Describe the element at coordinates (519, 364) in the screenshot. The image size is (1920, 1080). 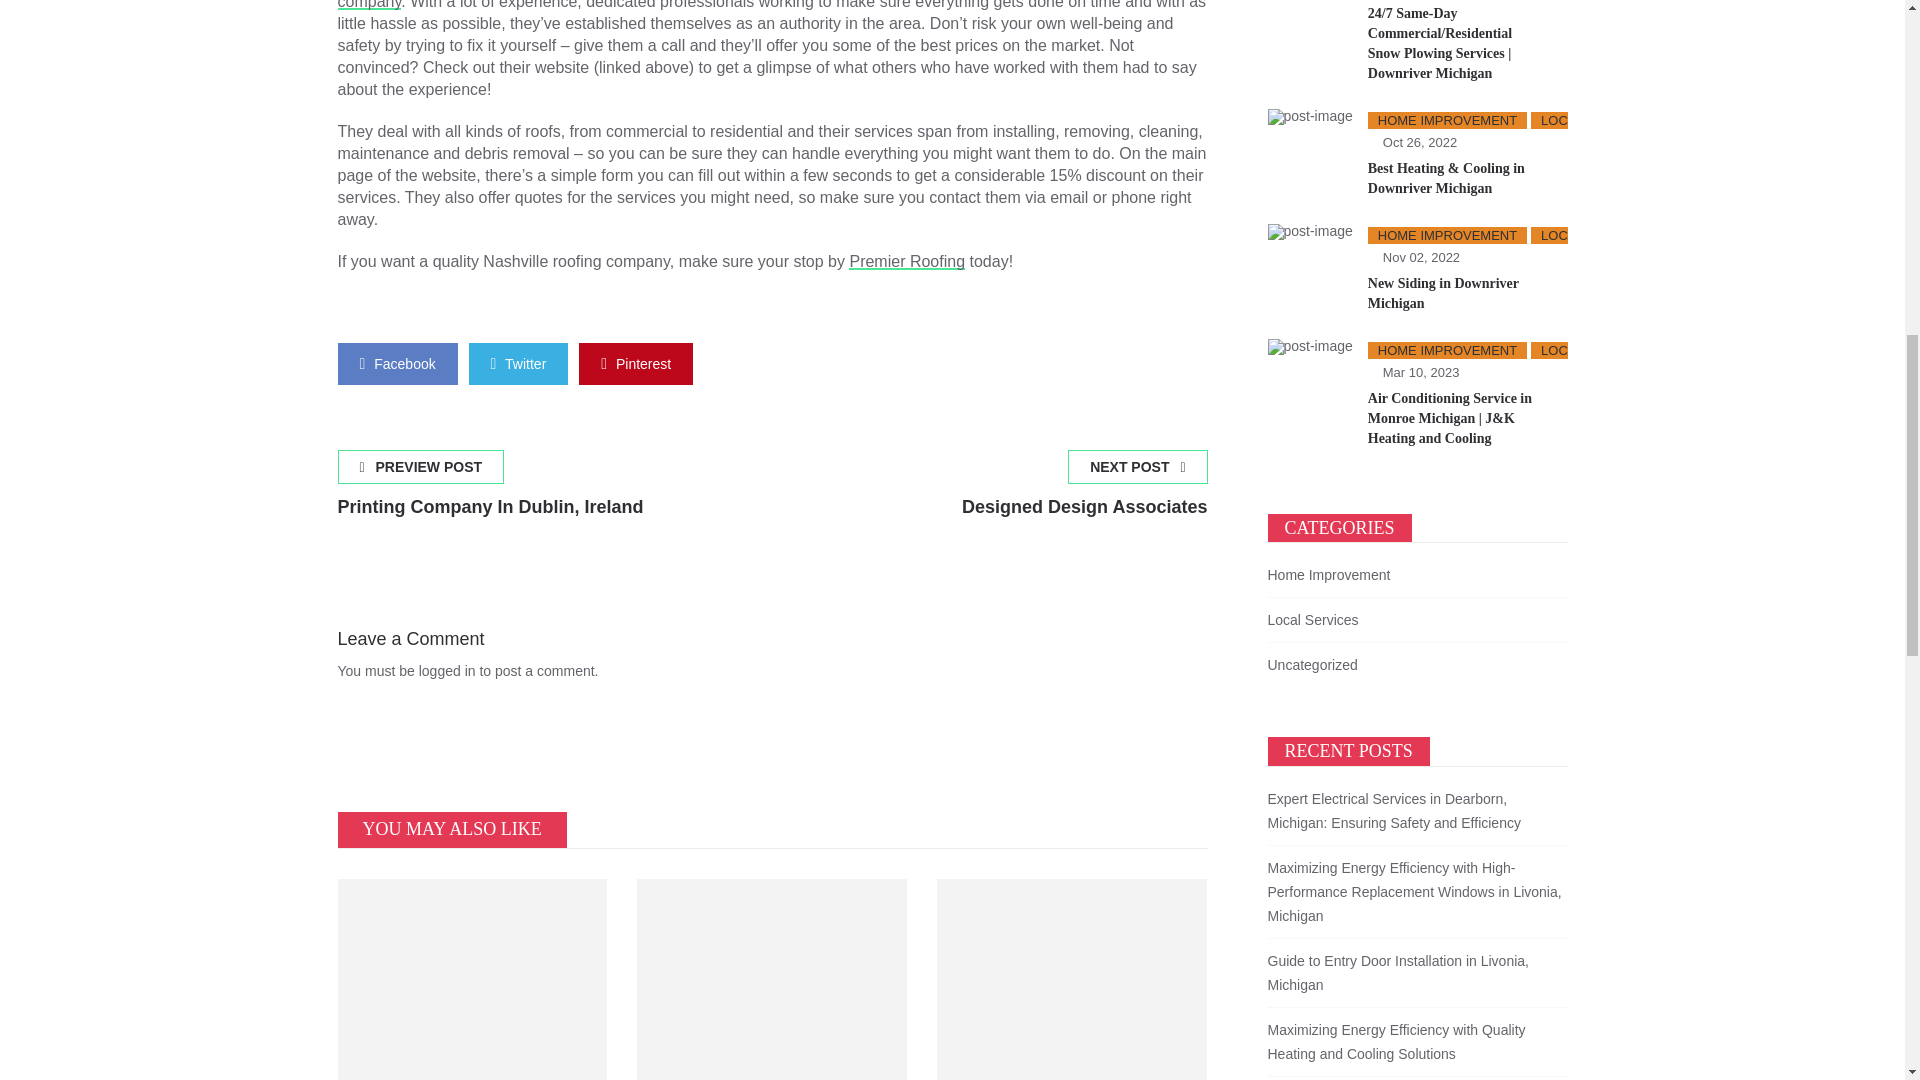
I see `logged in` at that location.